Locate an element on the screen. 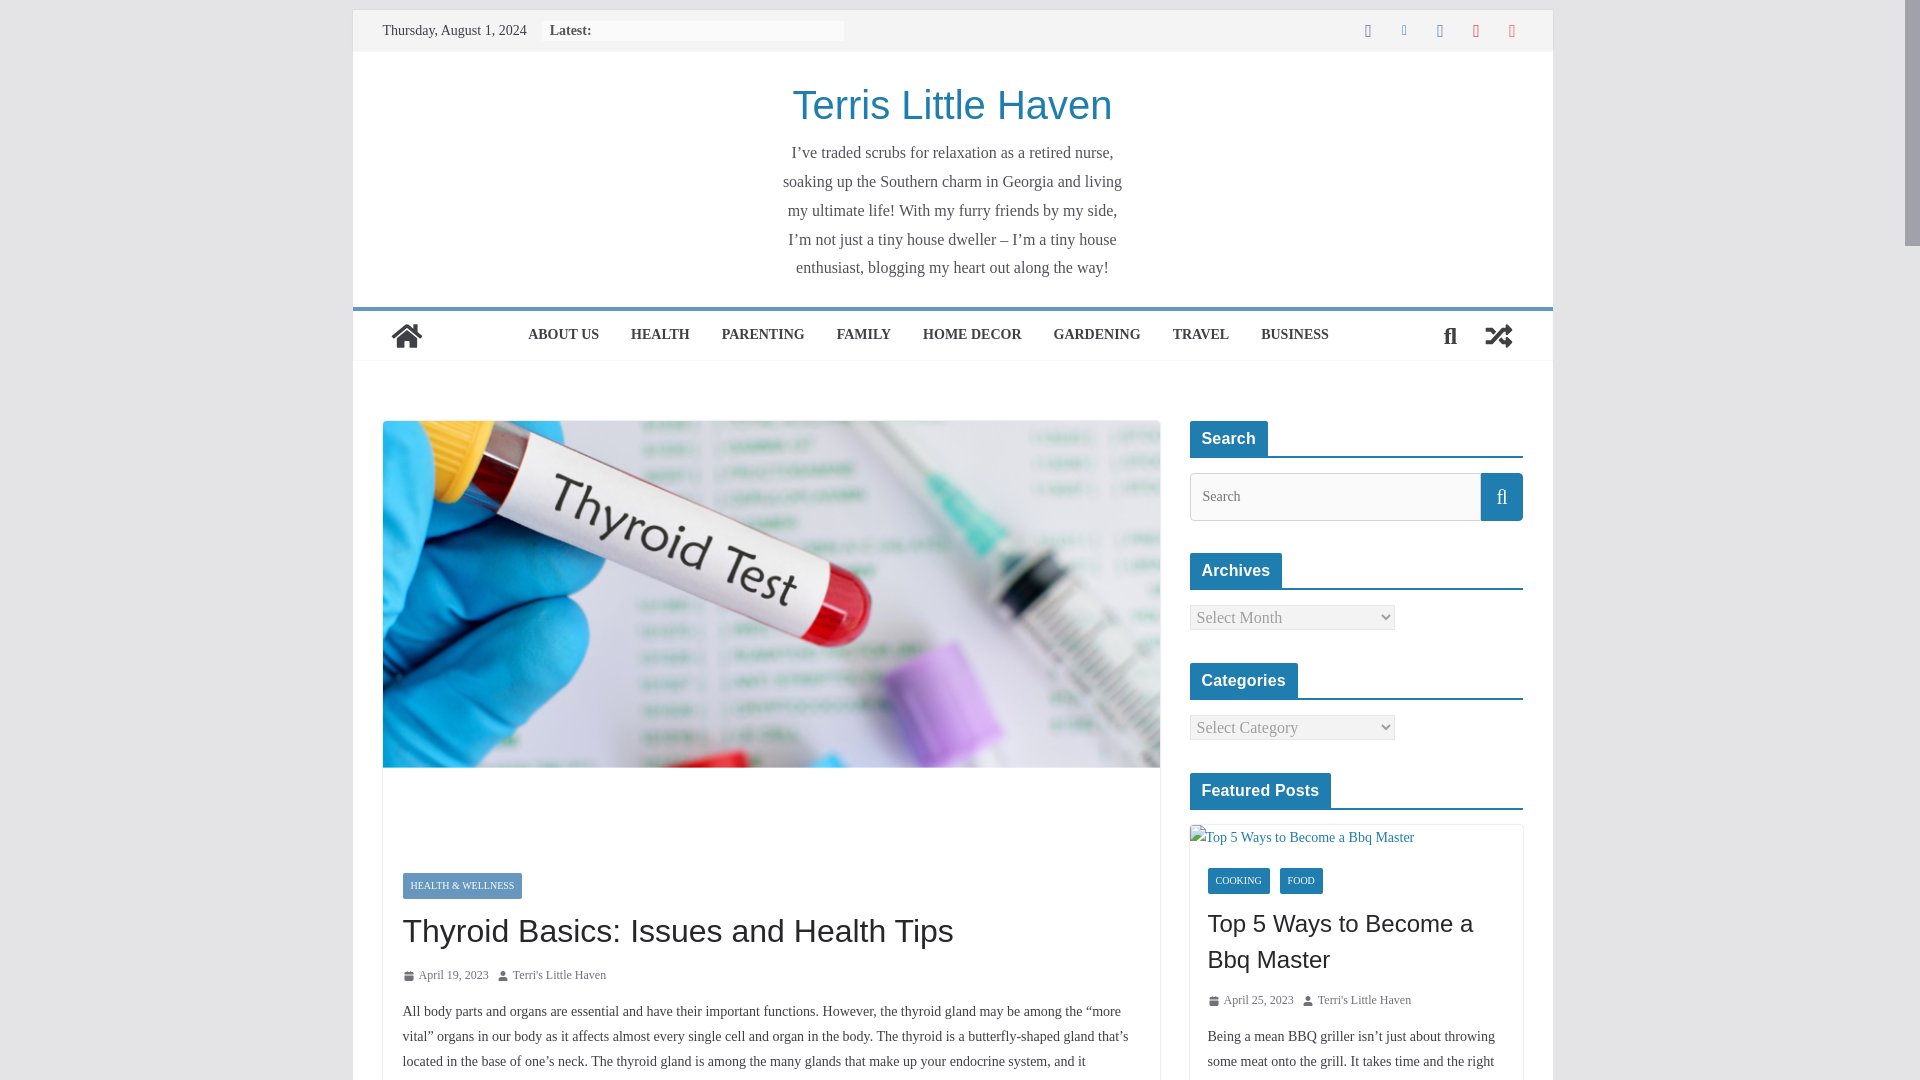 The height and width of the screenshot is (1080, 1920). View a random post is located at coordinates (1498, 336).